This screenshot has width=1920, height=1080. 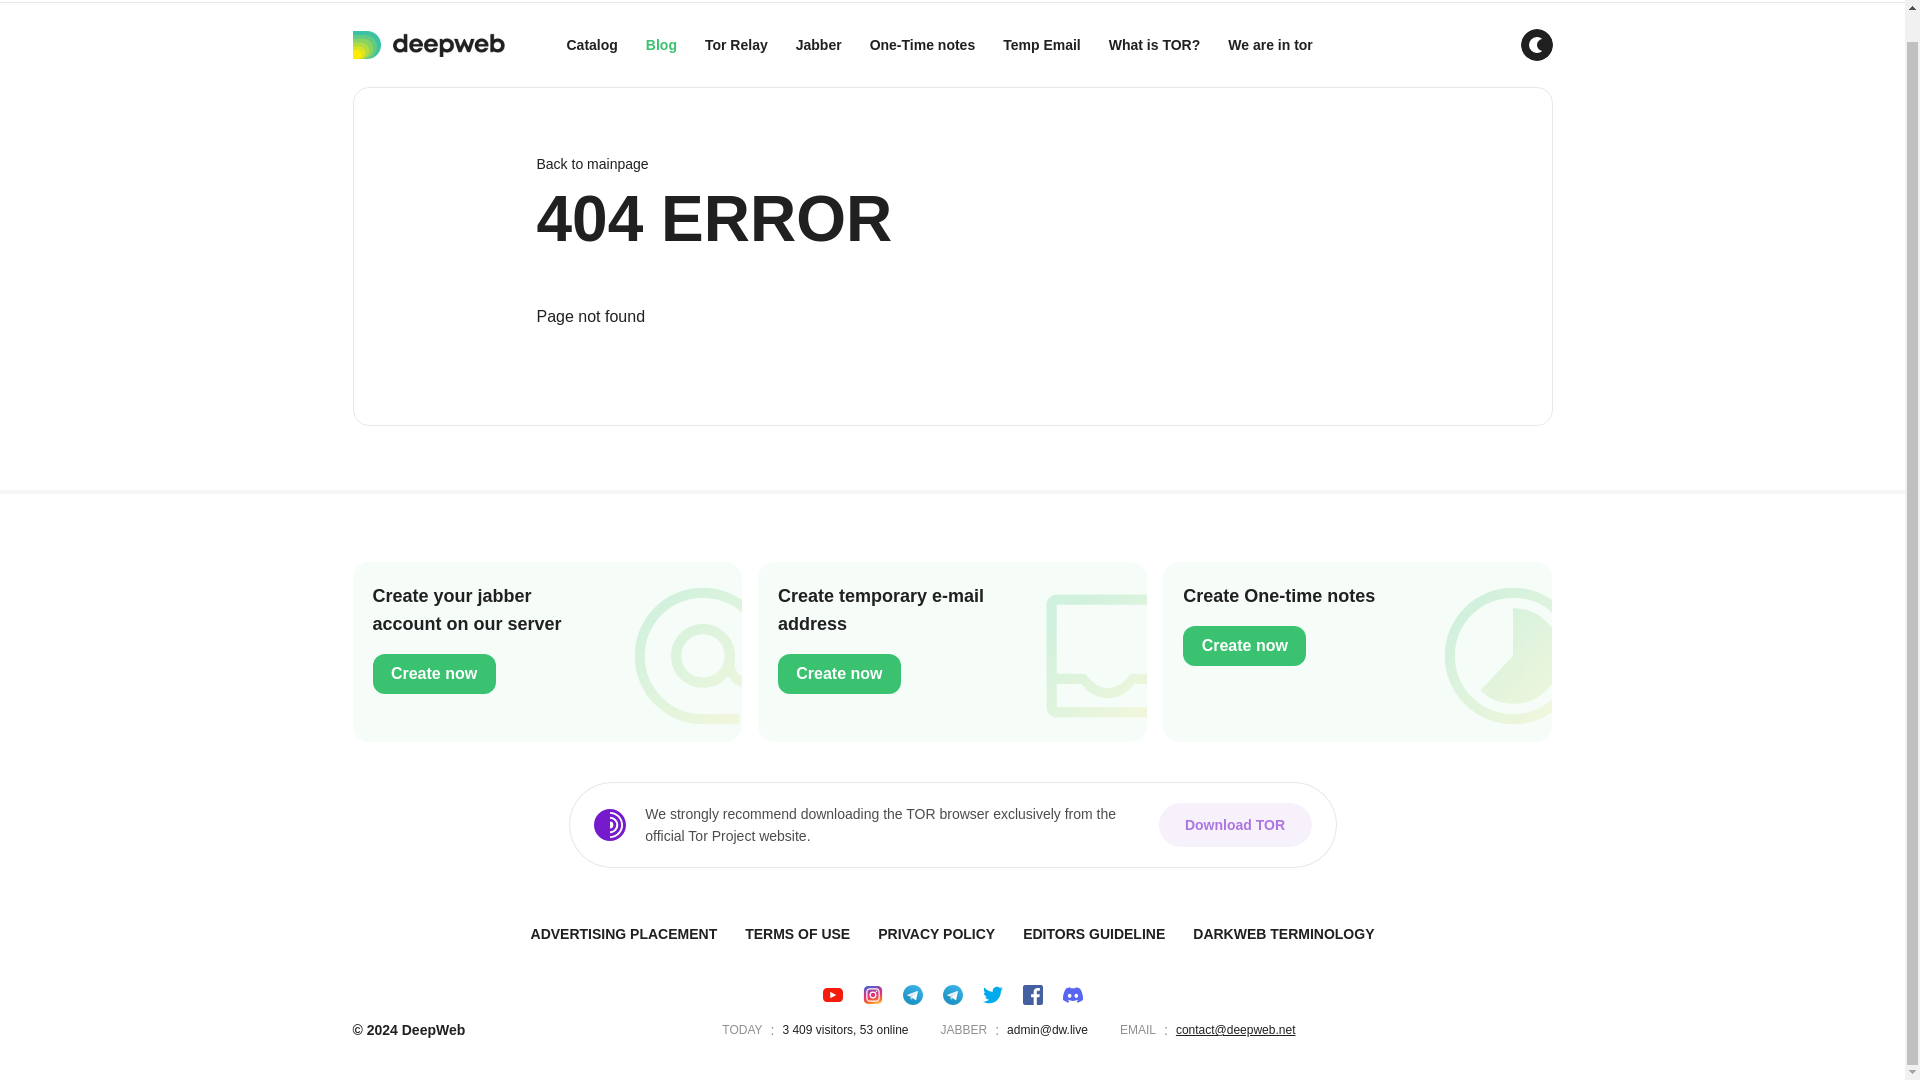 I want to click on Download TOR, so click(x=1234, y=824).